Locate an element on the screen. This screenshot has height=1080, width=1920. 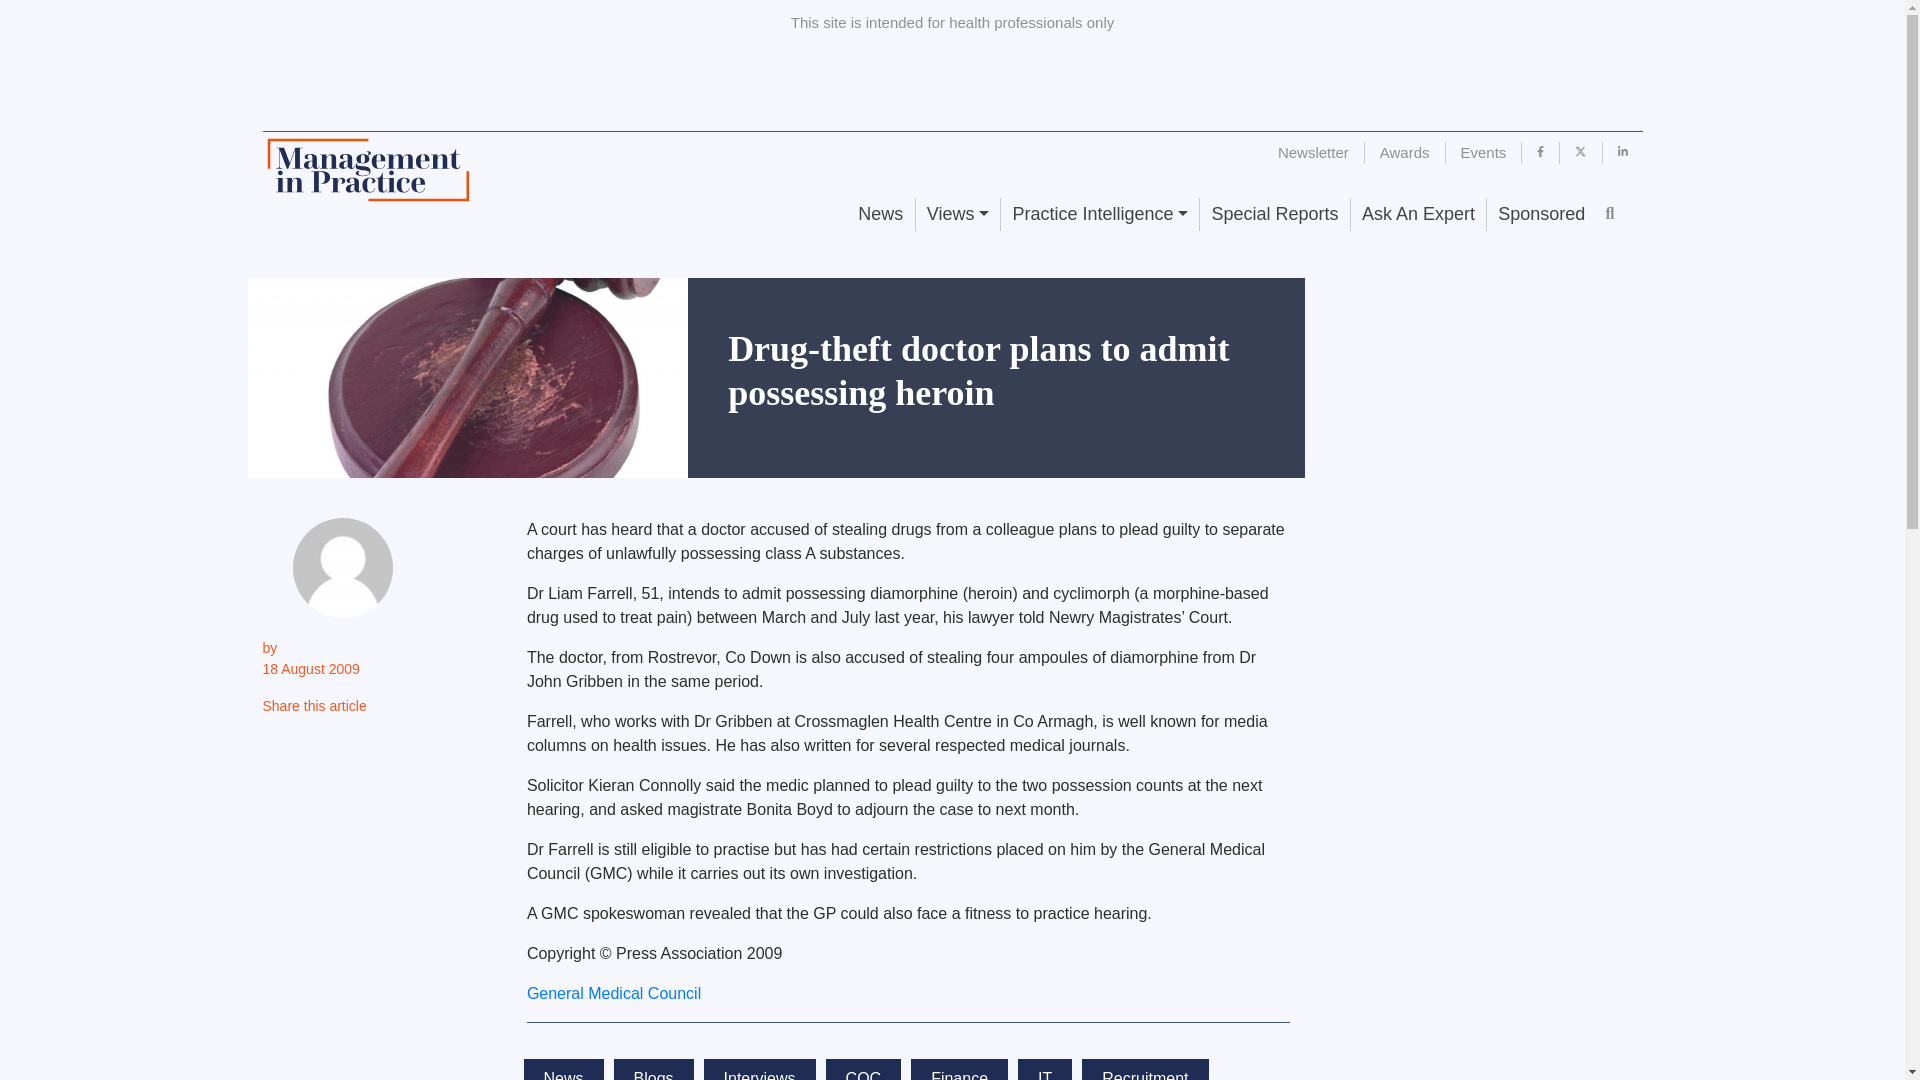
Newsletter is located at coordinates (1314, 152).